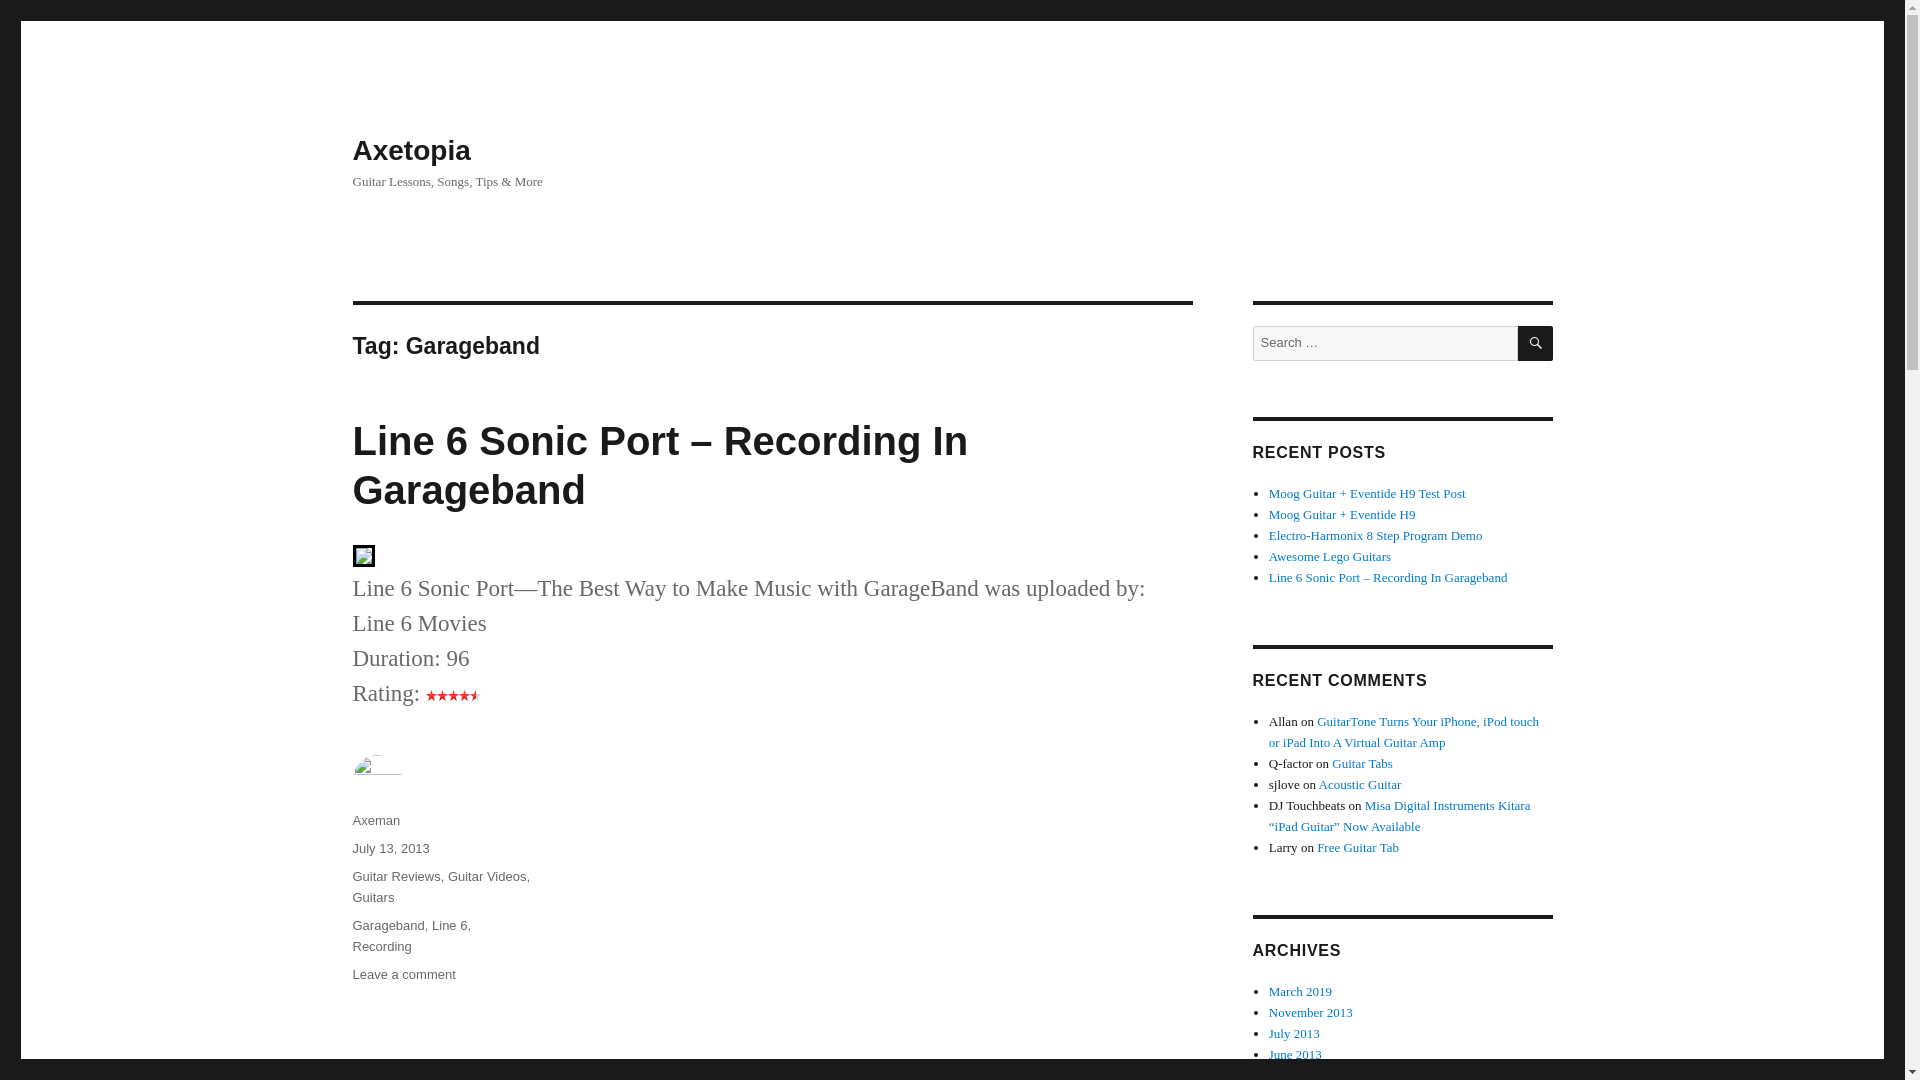  I want to click on July 13, 2013, so click(390, 848).